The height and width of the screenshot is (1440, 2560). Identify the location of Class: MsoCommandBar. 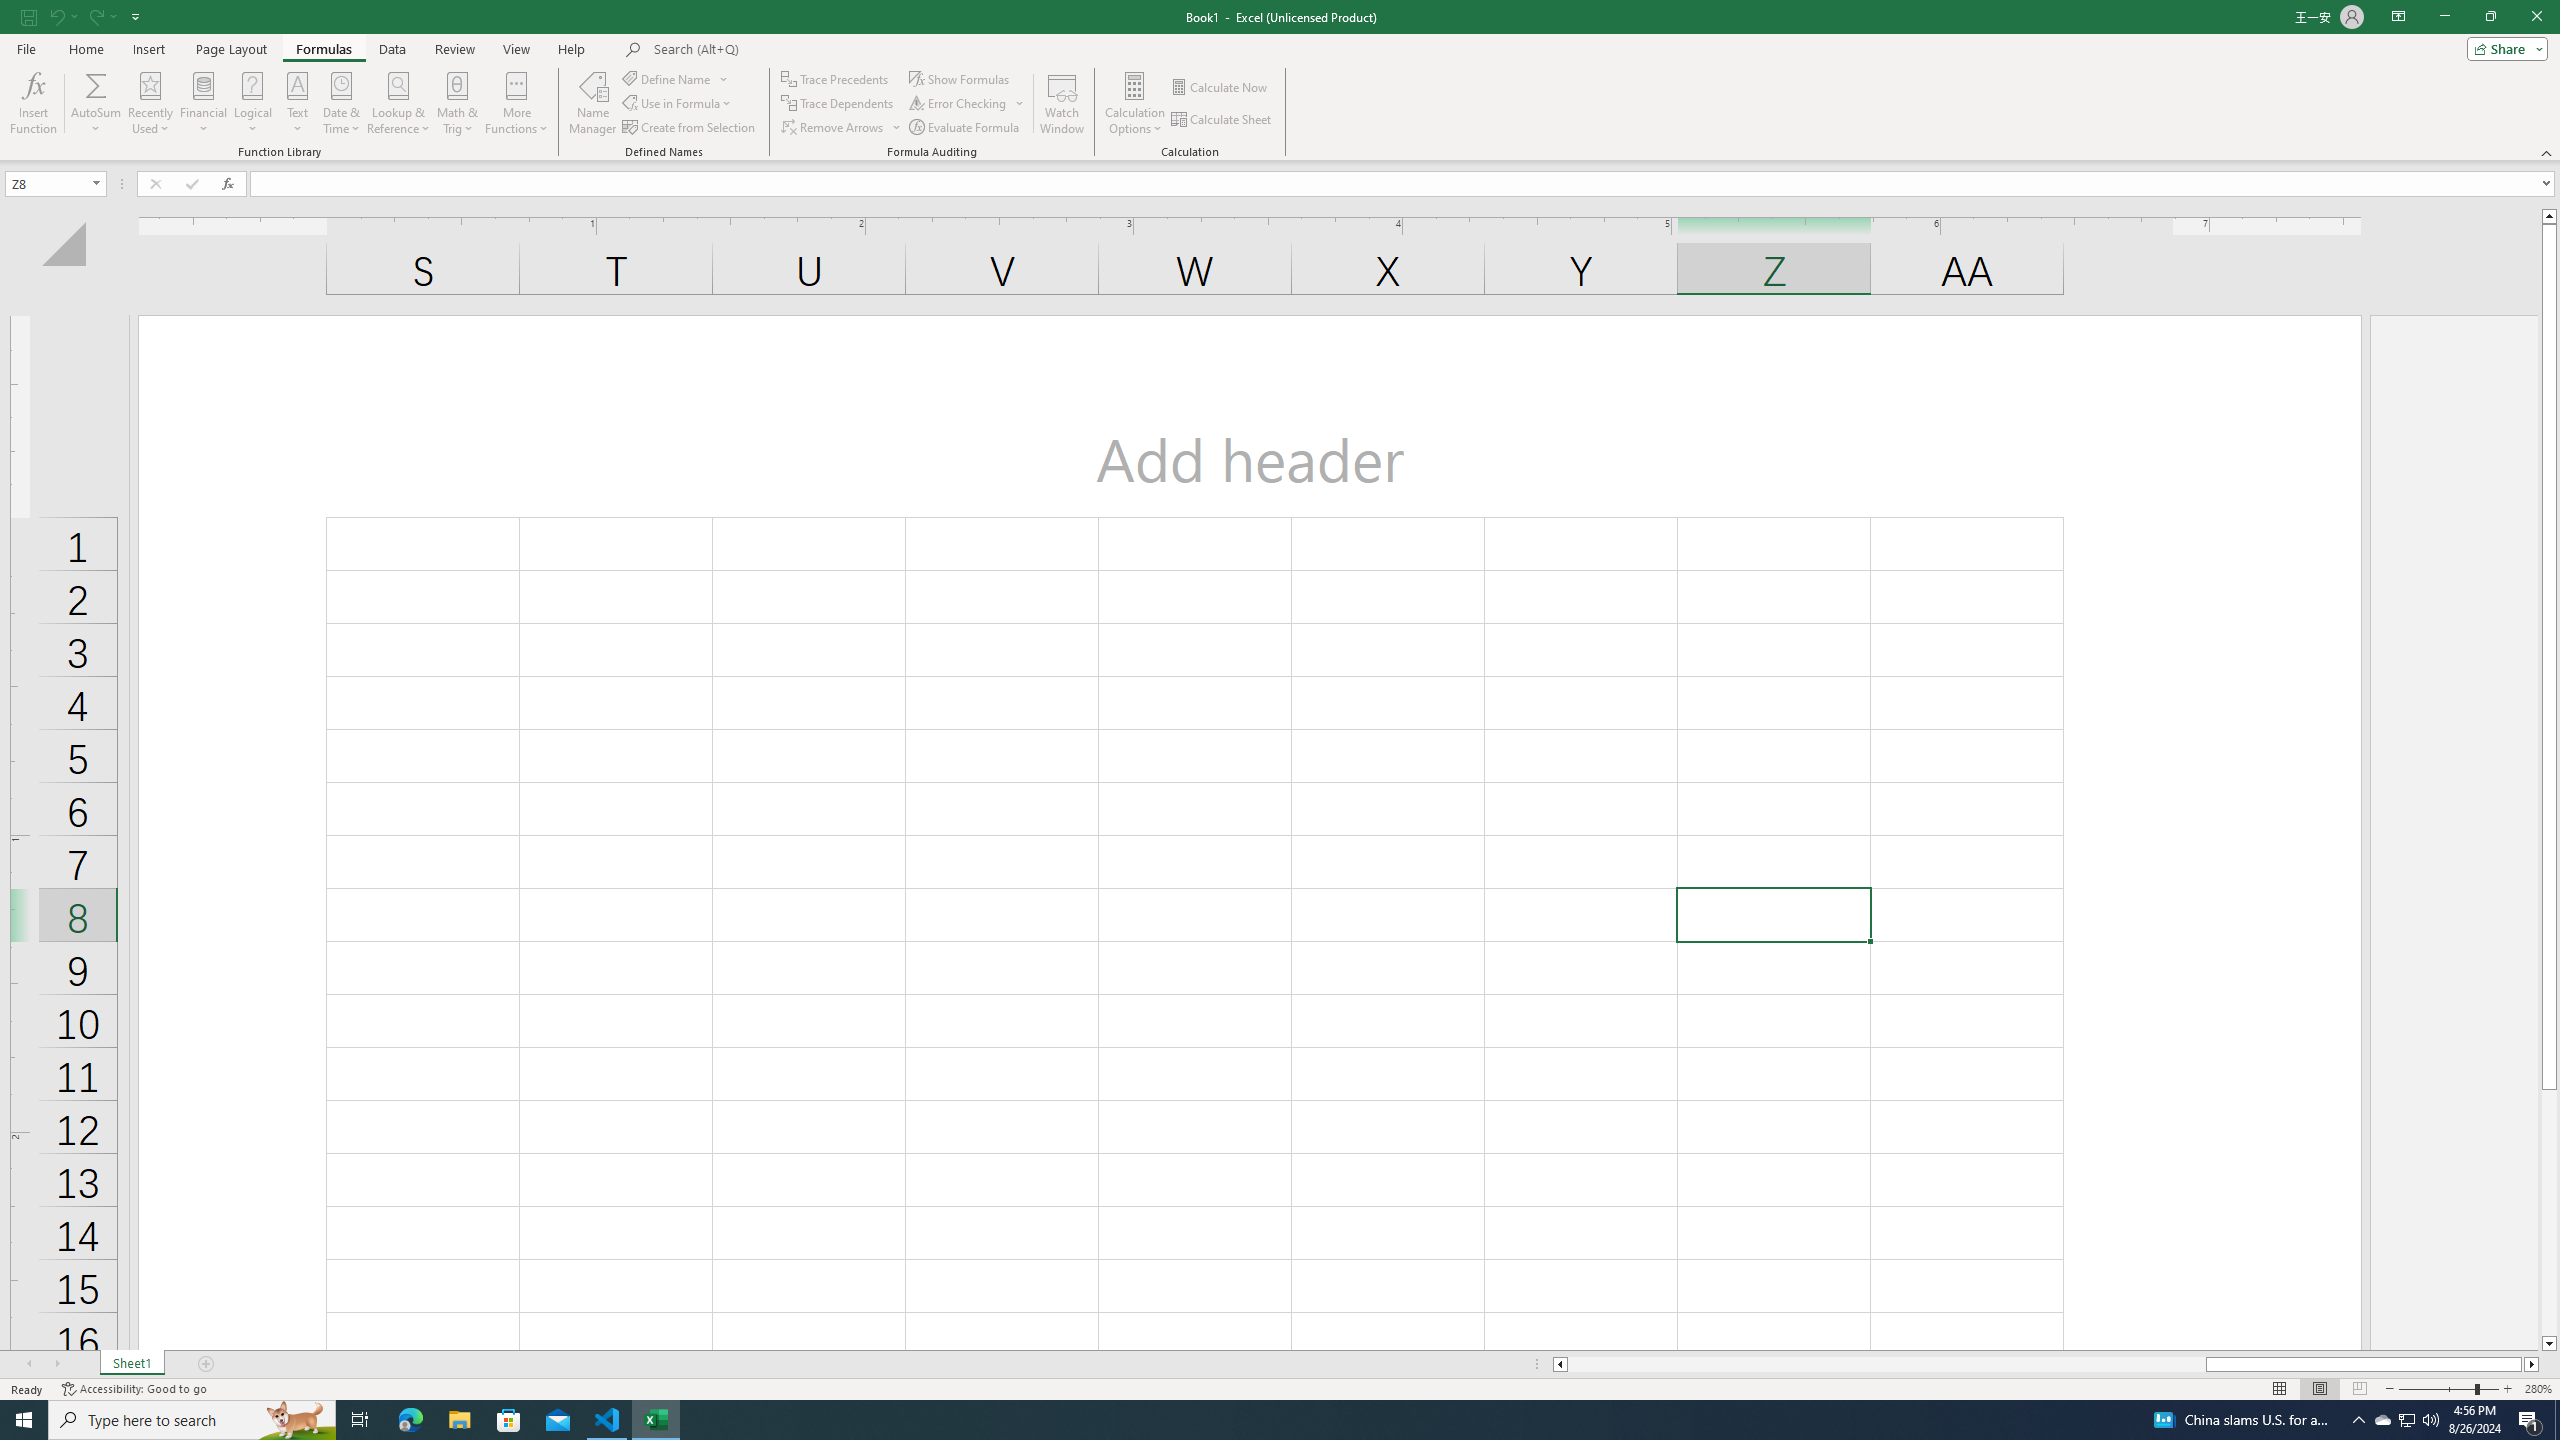
(1280, 80).